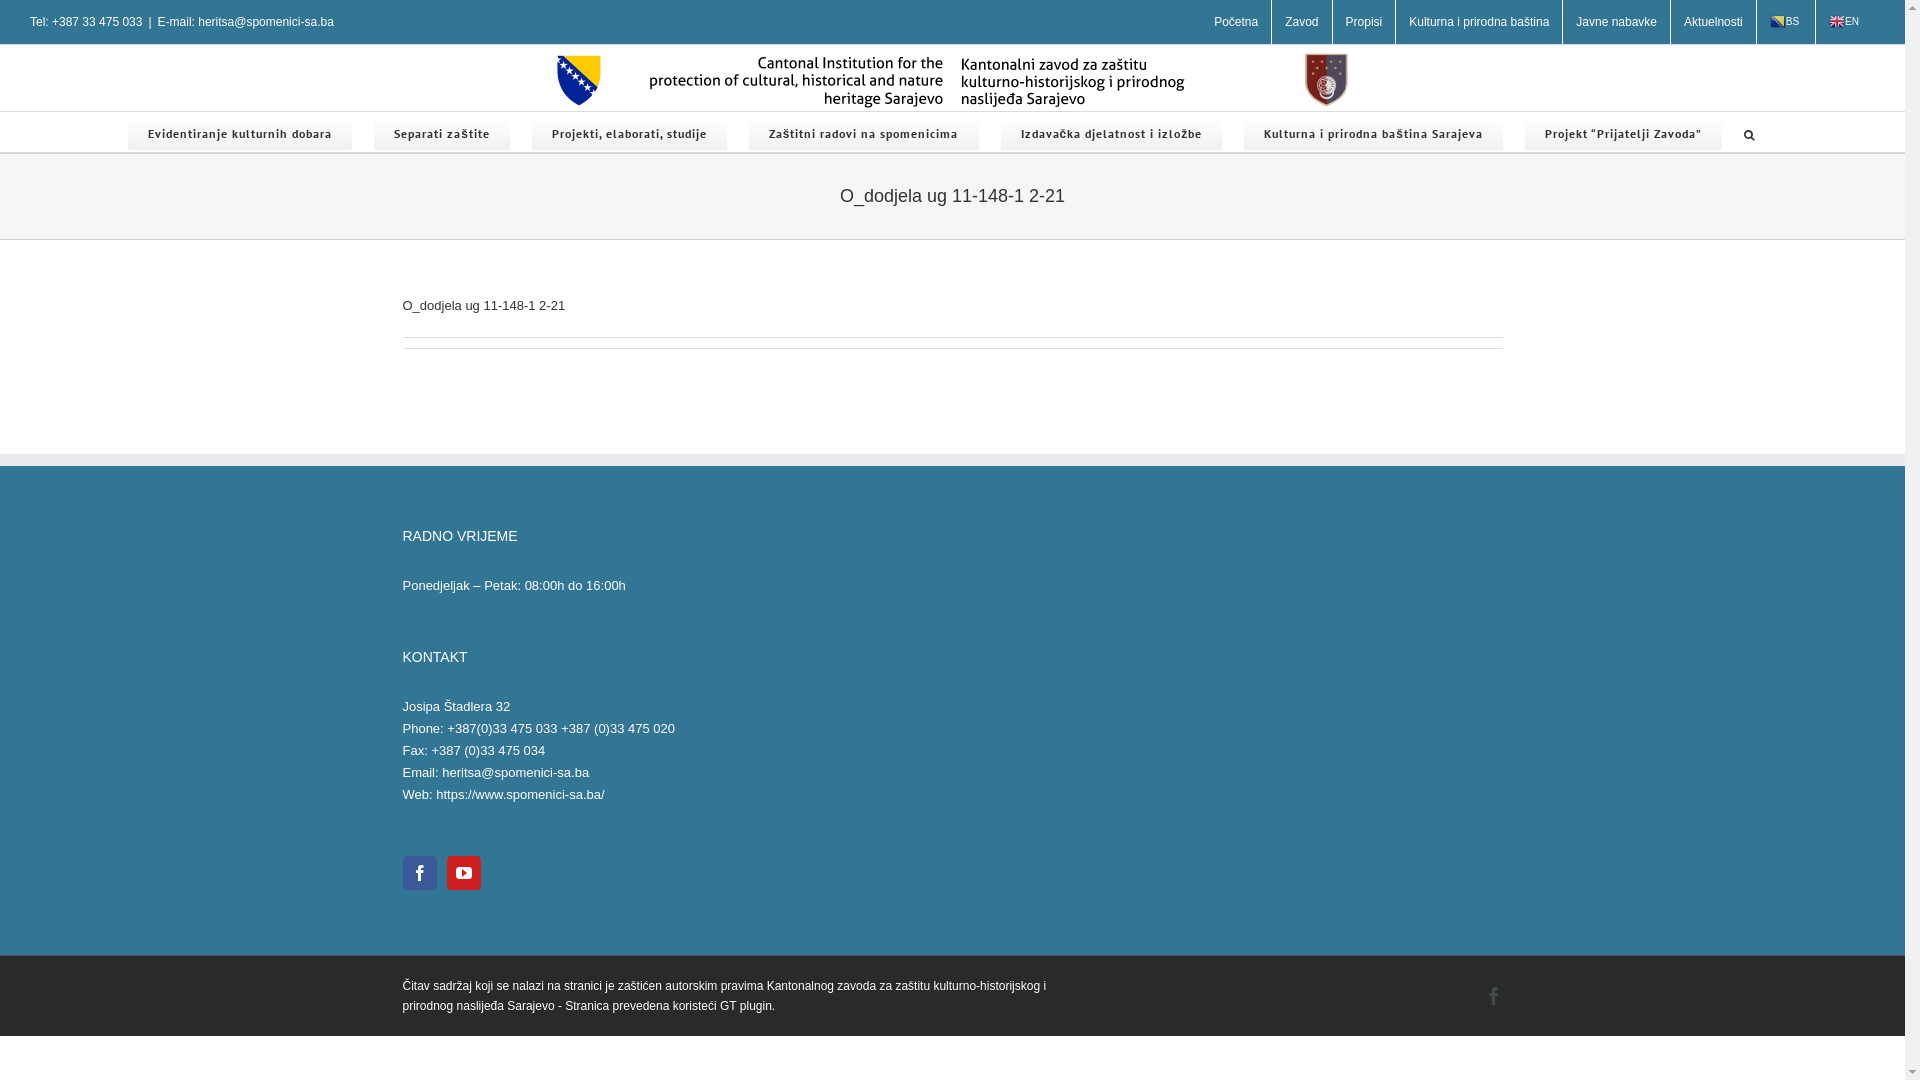 The height and width of the screenshot is (1080, 1920). I want to click on Zavod, so click(1302, 22).